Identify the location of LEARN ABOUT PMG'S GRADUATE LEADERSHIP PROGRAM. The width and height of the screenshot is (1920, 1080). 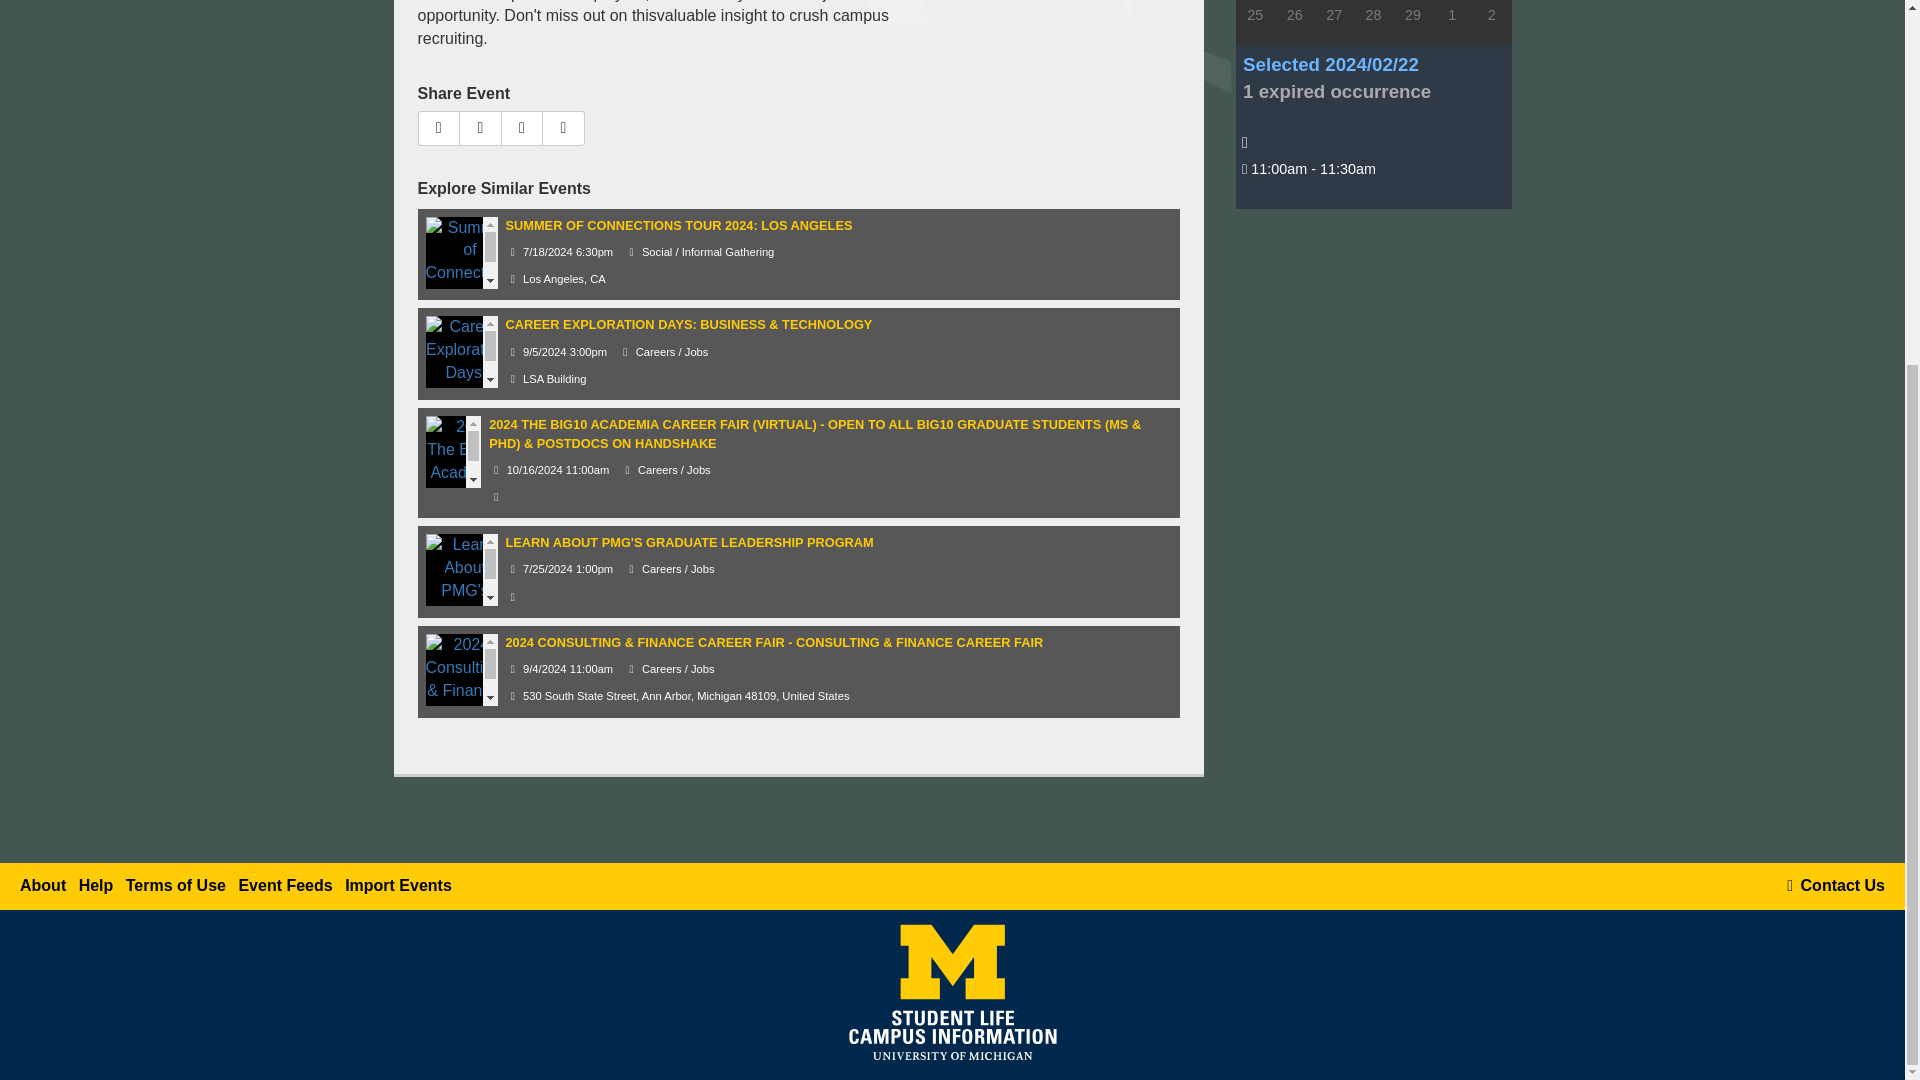
(690, 542).